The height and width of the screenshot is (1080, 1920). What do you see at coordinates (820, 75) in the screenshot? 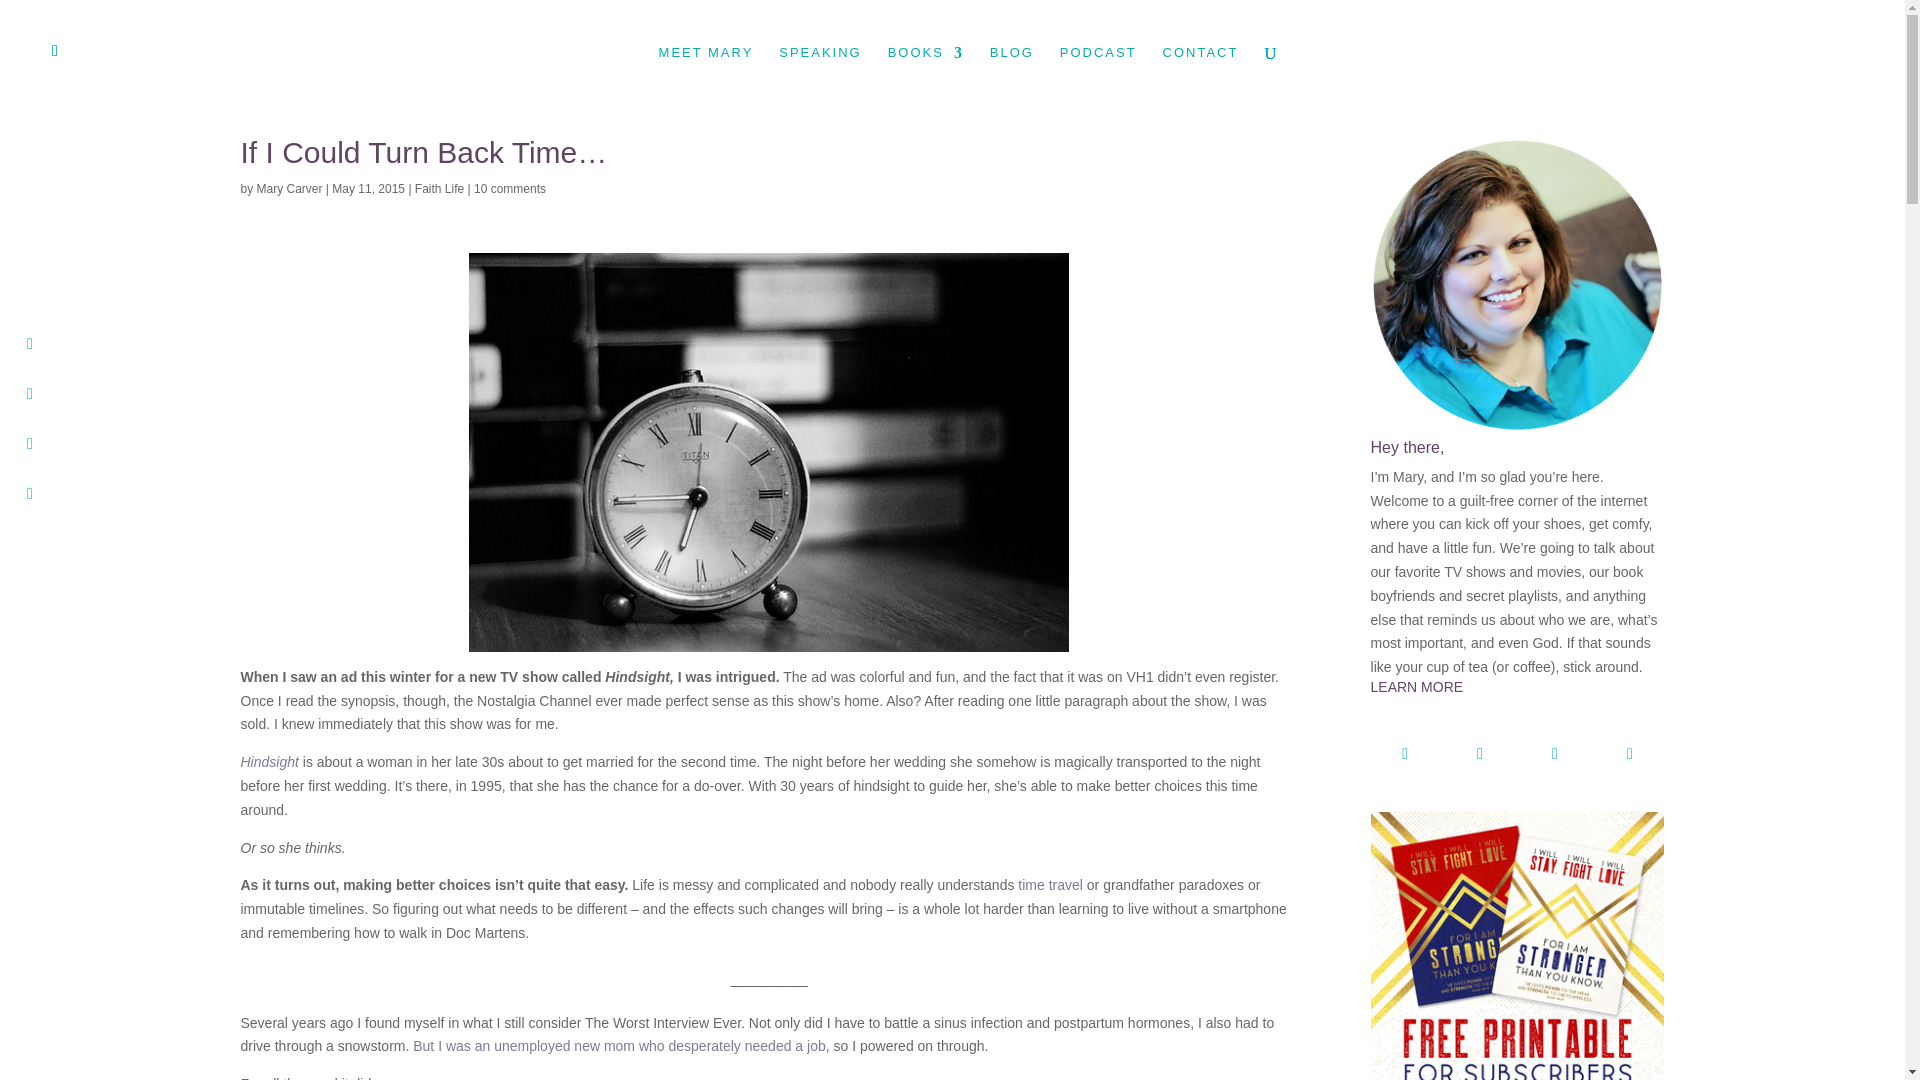
I see `SPEAKING` at bounding box center [820, 75].